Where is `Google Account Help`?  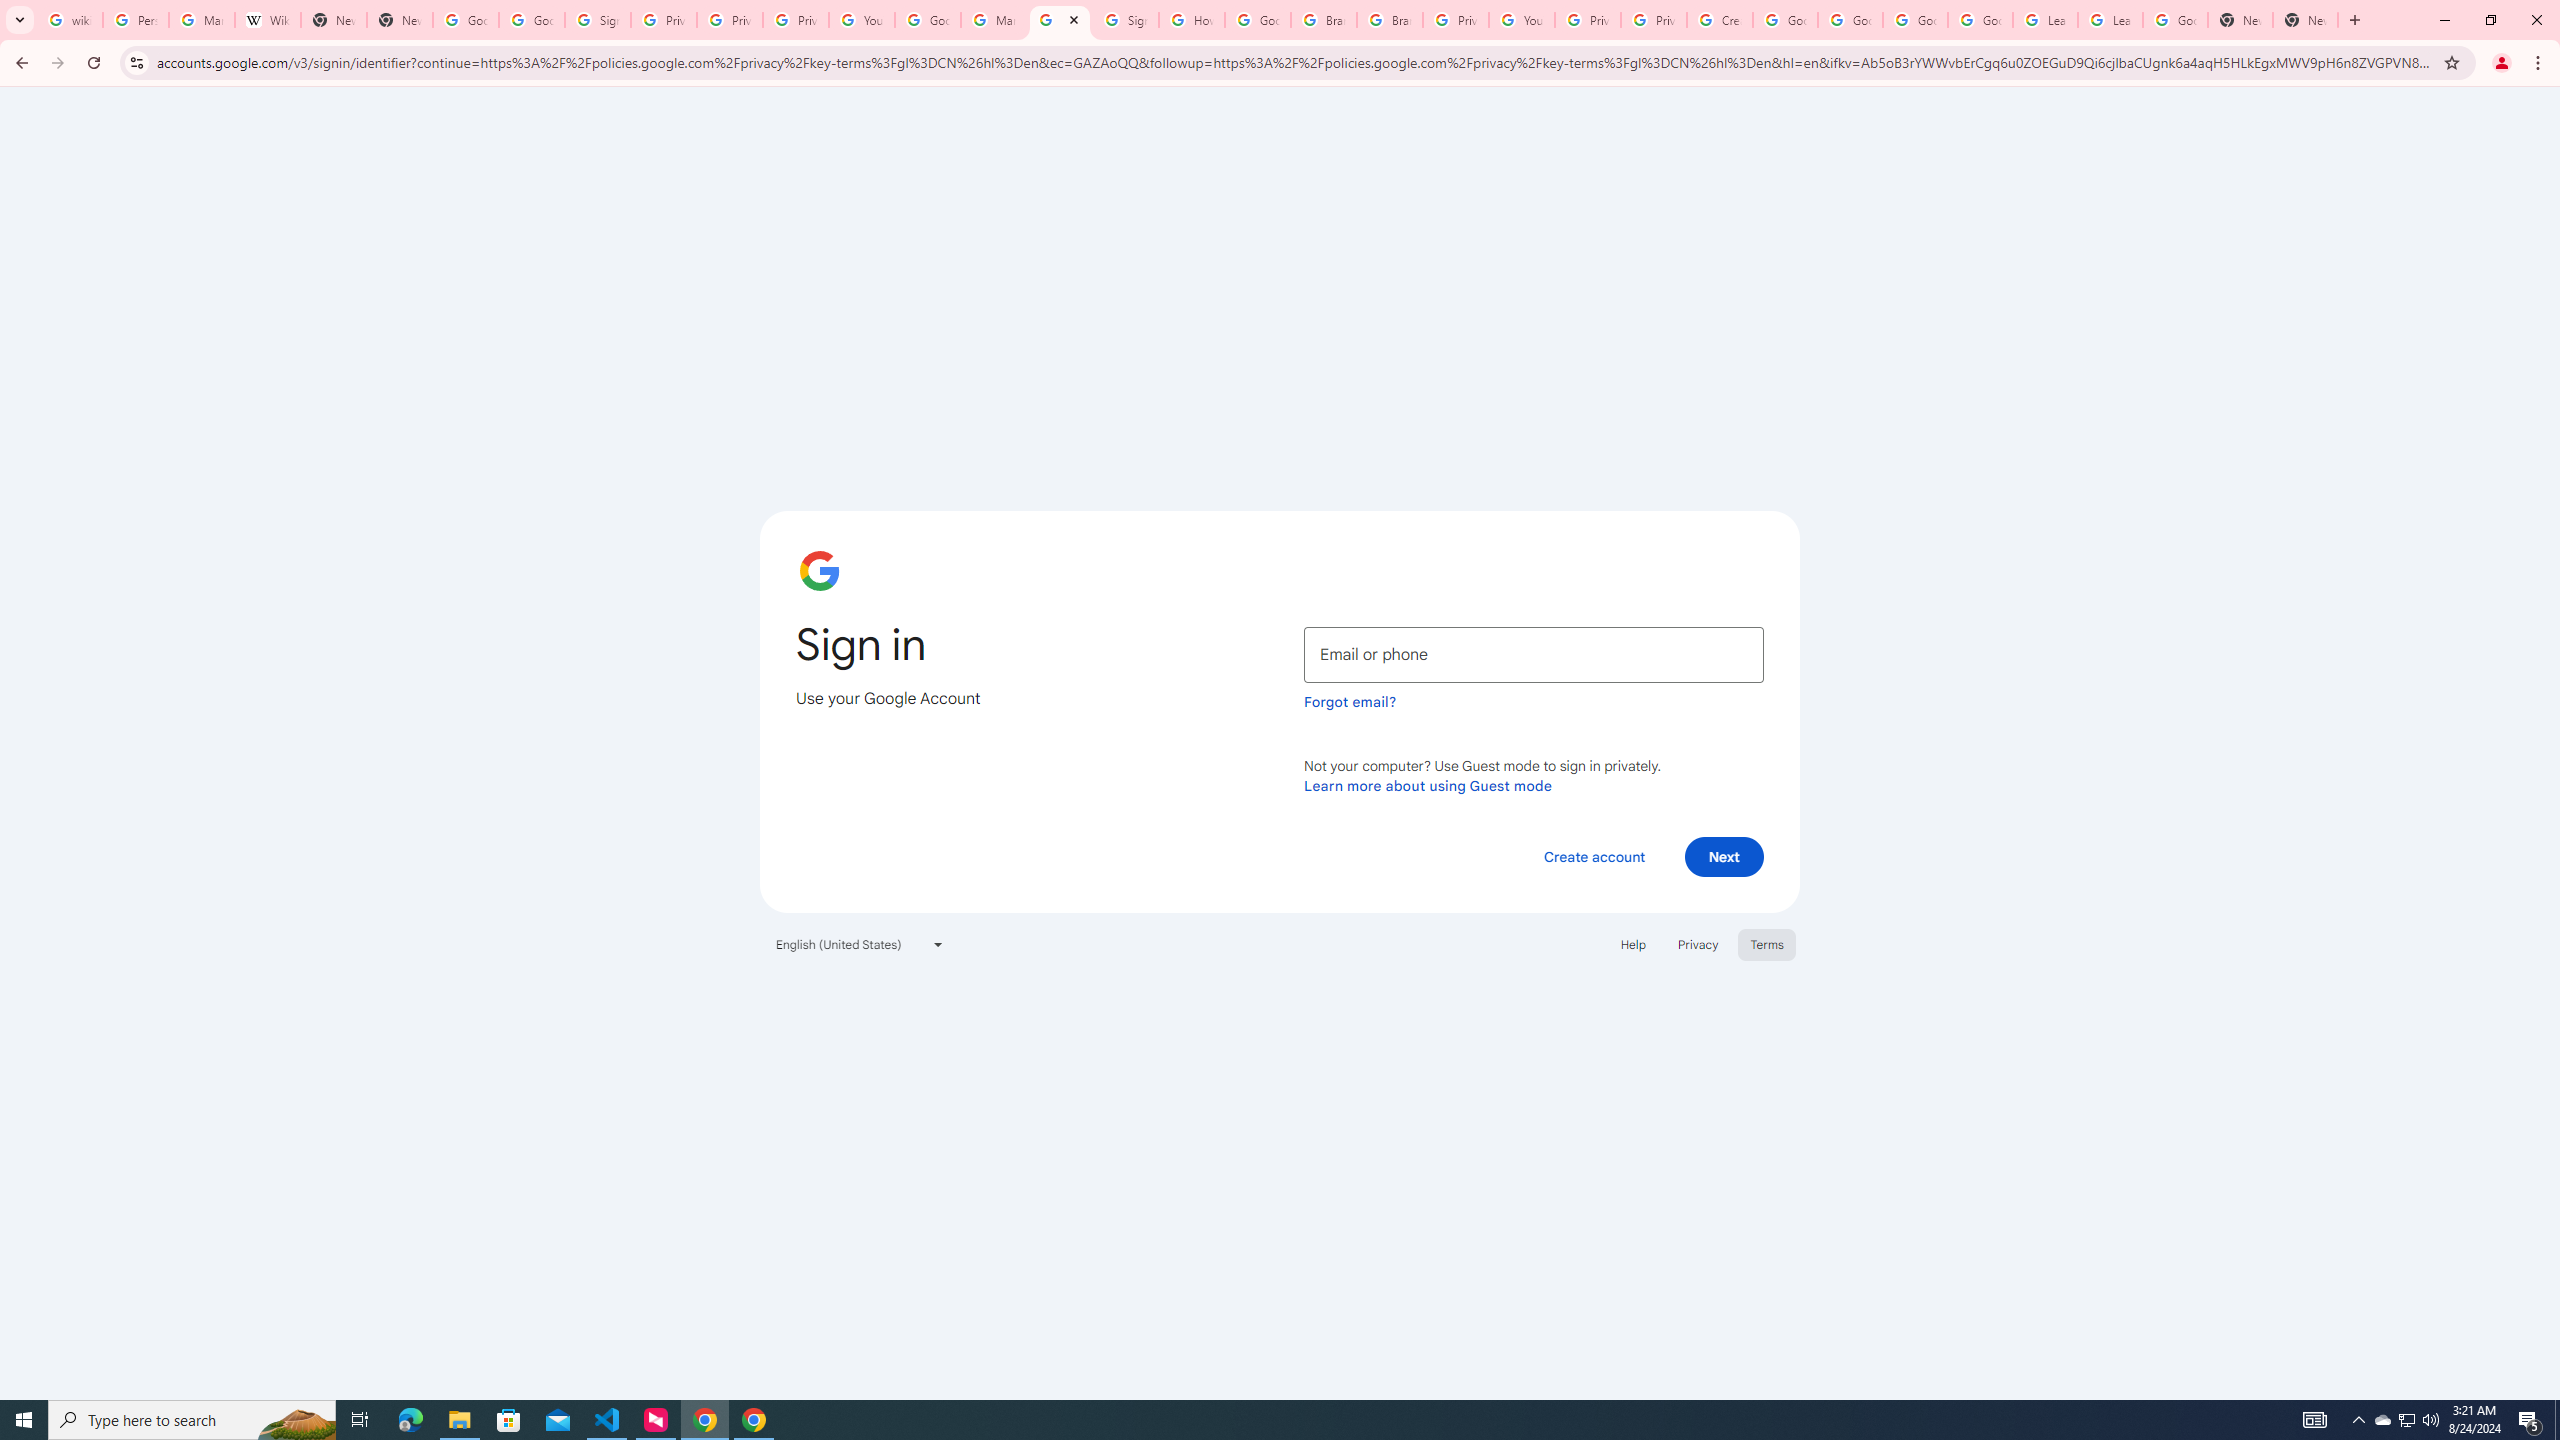
Google Account Help is located at coordinates (1785, 20).